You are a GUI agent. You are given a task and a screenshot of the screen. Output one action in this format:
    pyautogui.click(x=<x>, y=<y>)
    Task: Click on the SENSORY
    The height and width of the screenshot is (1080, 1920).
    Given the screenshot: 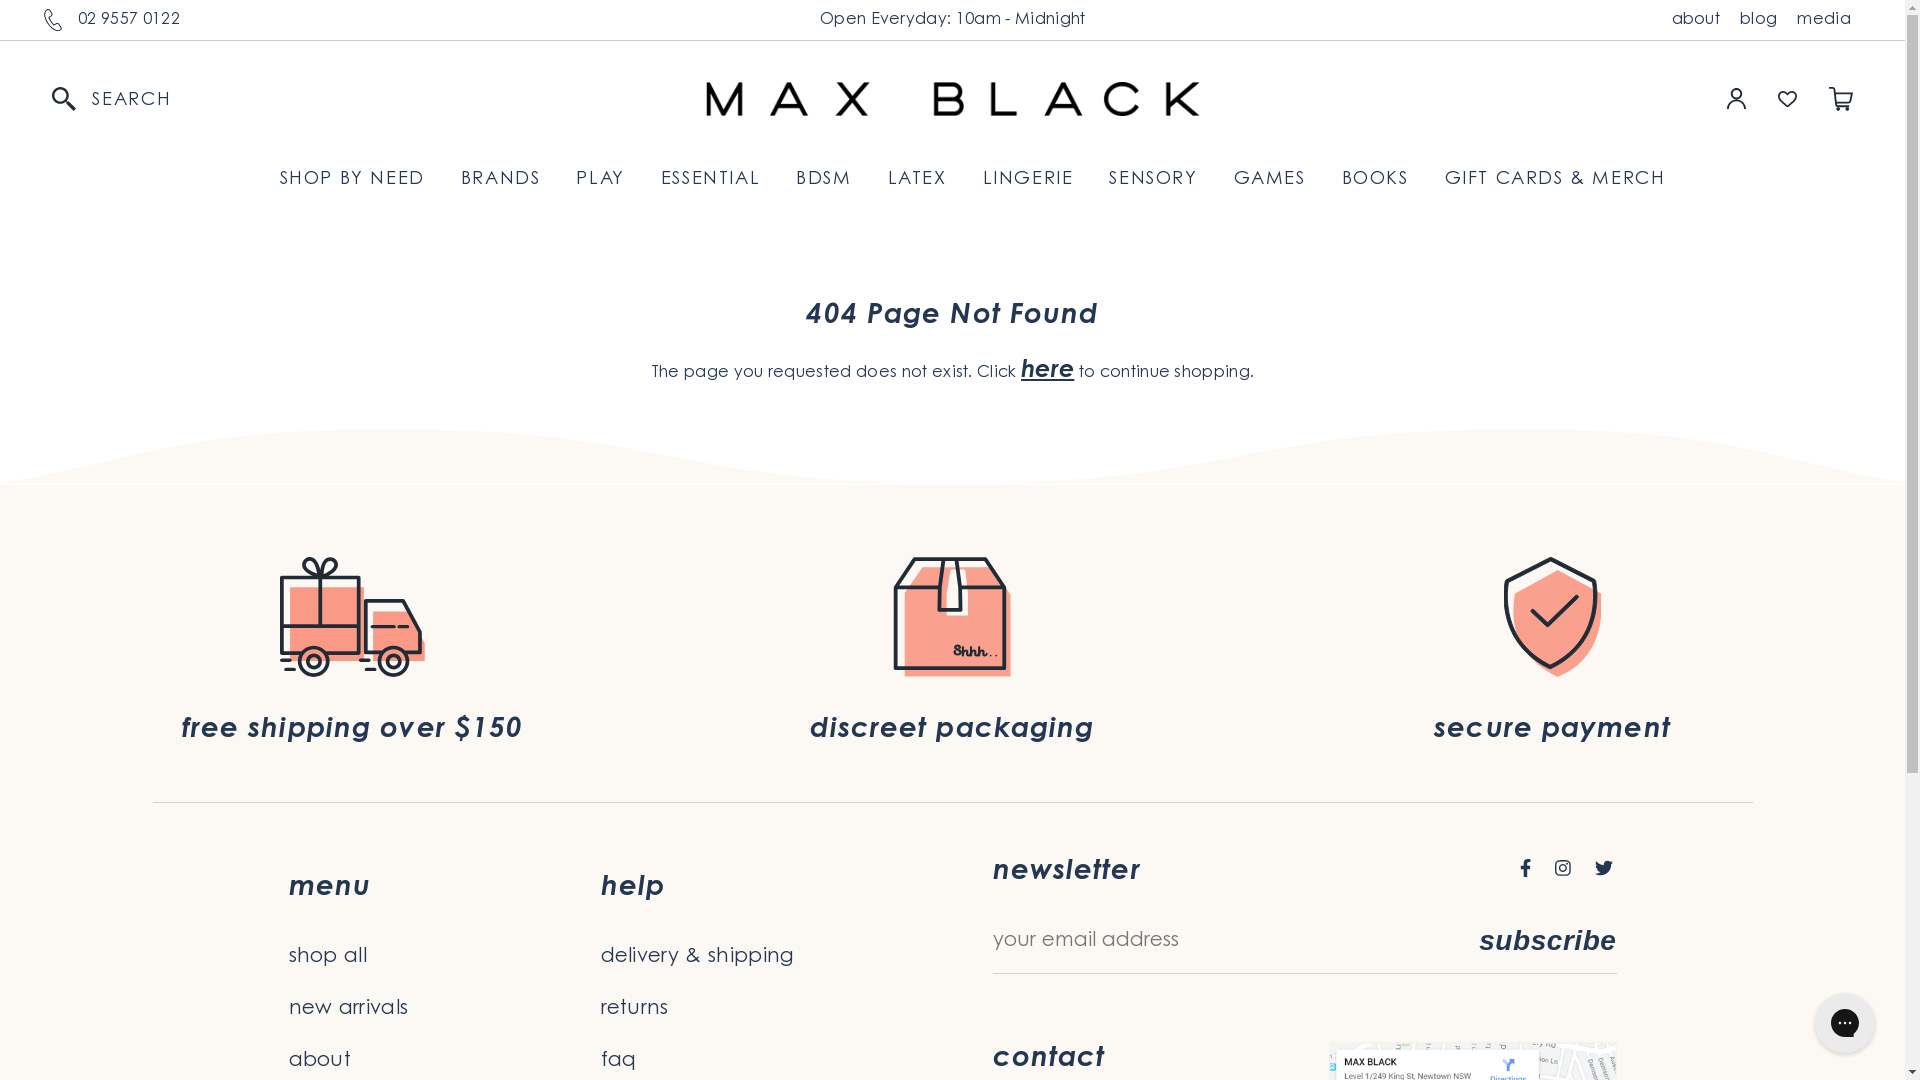 What is the action you would take?
    pyautogui.click(x=1153, y=180)
    